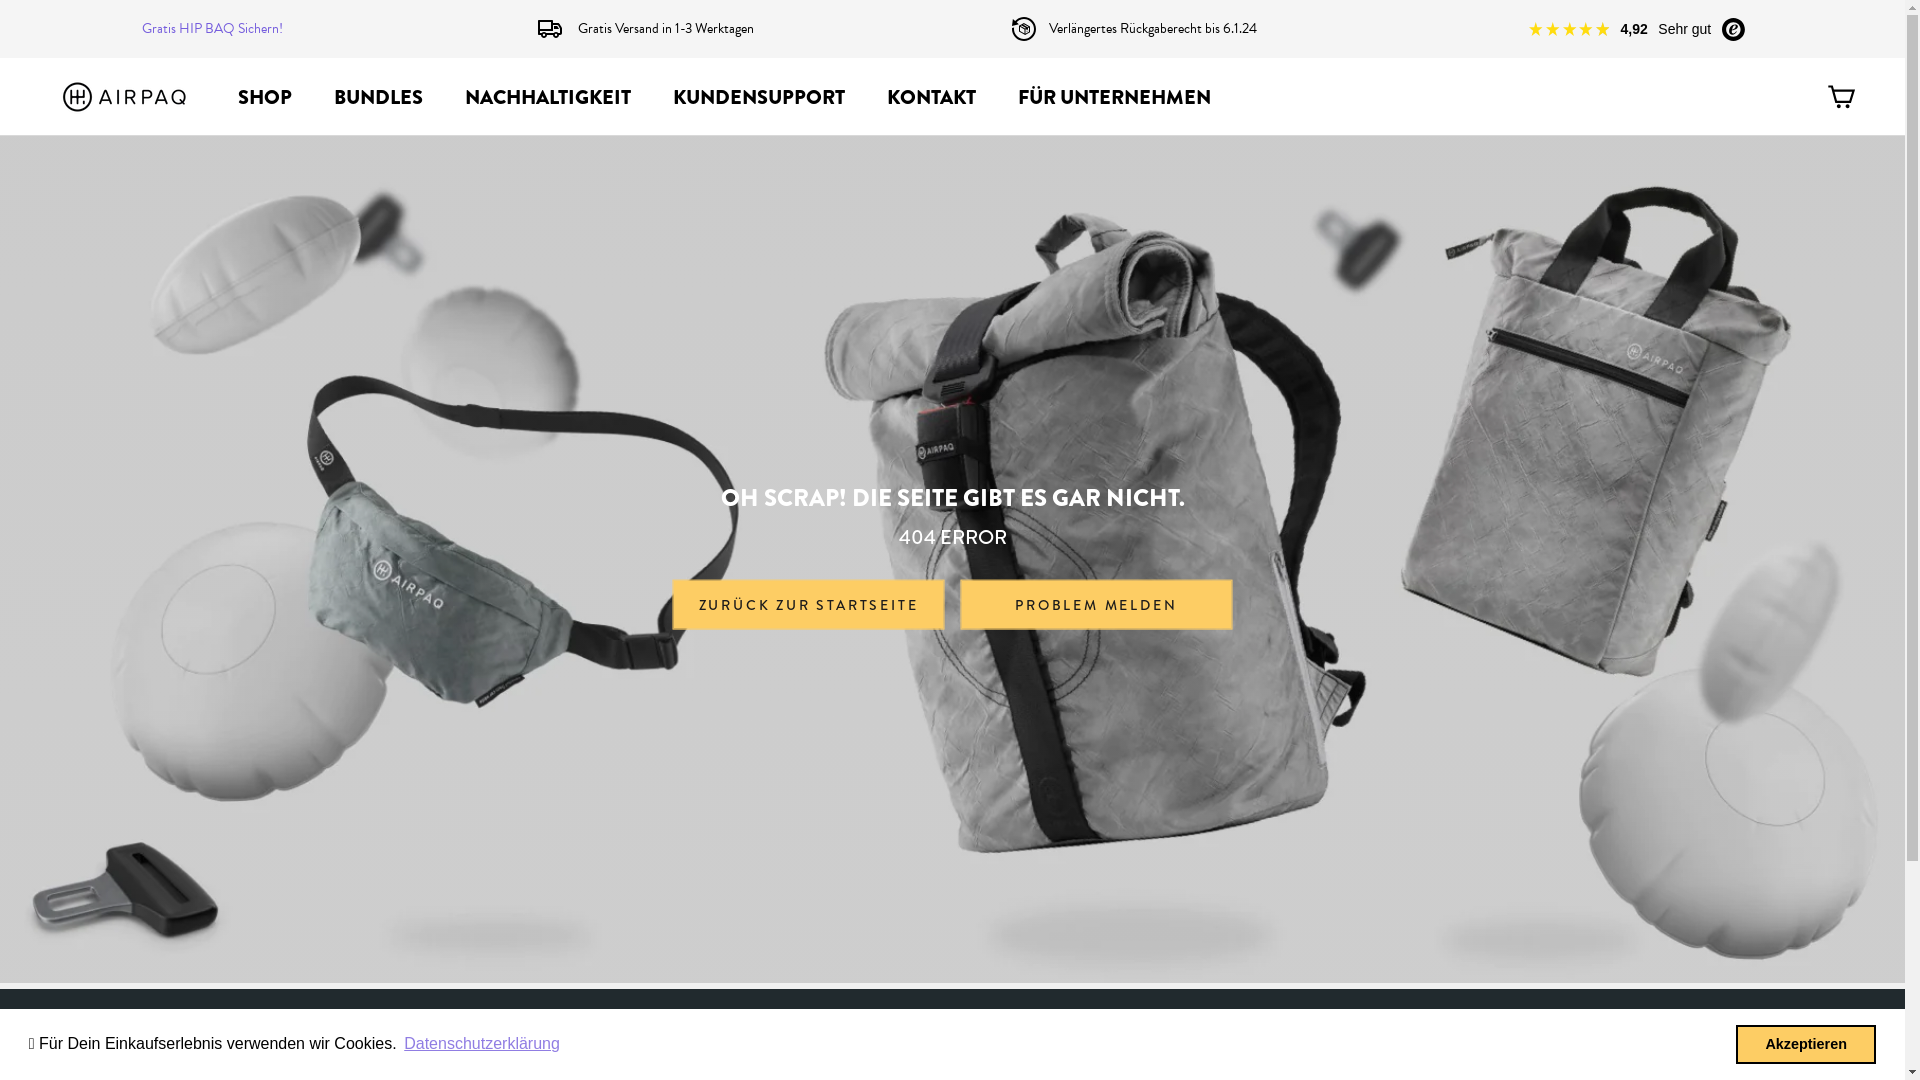 The width and height of the screenshot is (1920, 1080). I want to click on Gratis HIP BAQ Sichern!, so click(212, 29).